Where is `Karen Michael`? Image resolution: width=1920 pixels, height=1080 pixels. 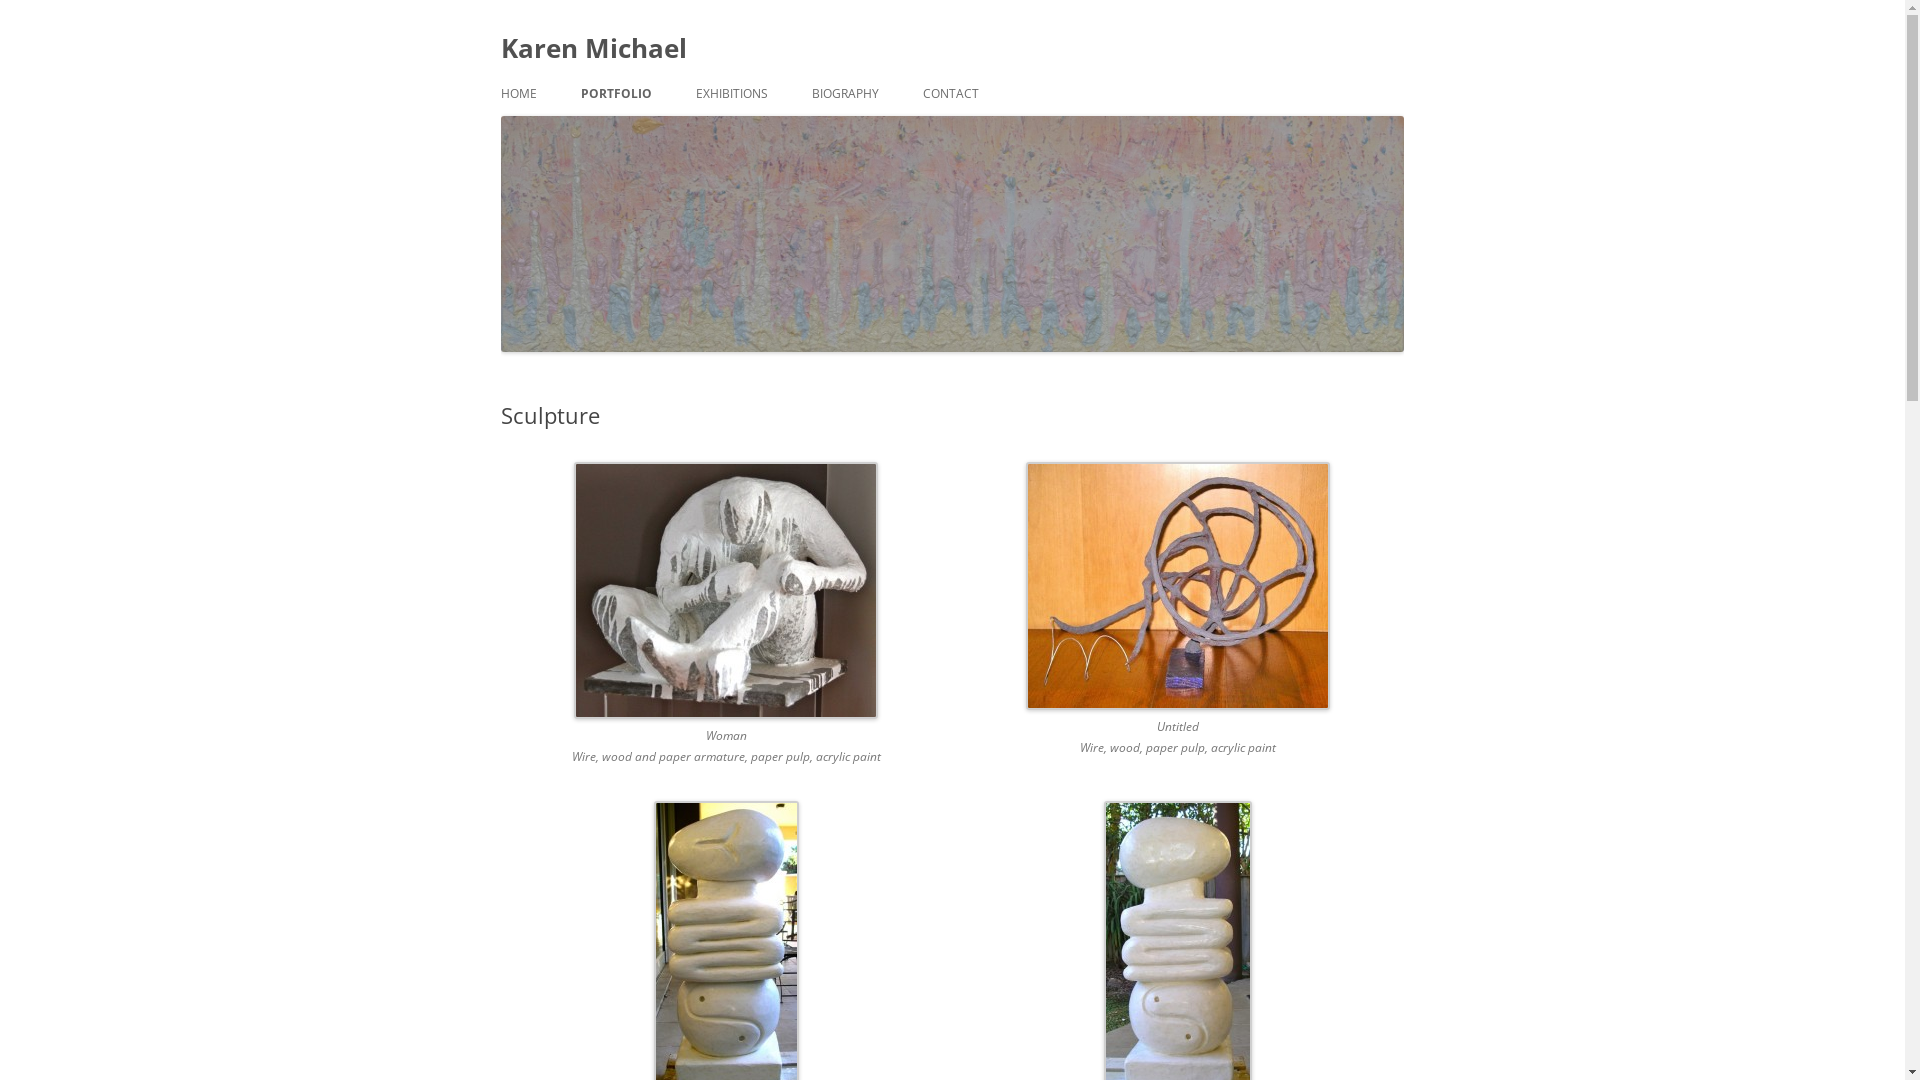
Karen Michael is located at coordinates (593, 48).